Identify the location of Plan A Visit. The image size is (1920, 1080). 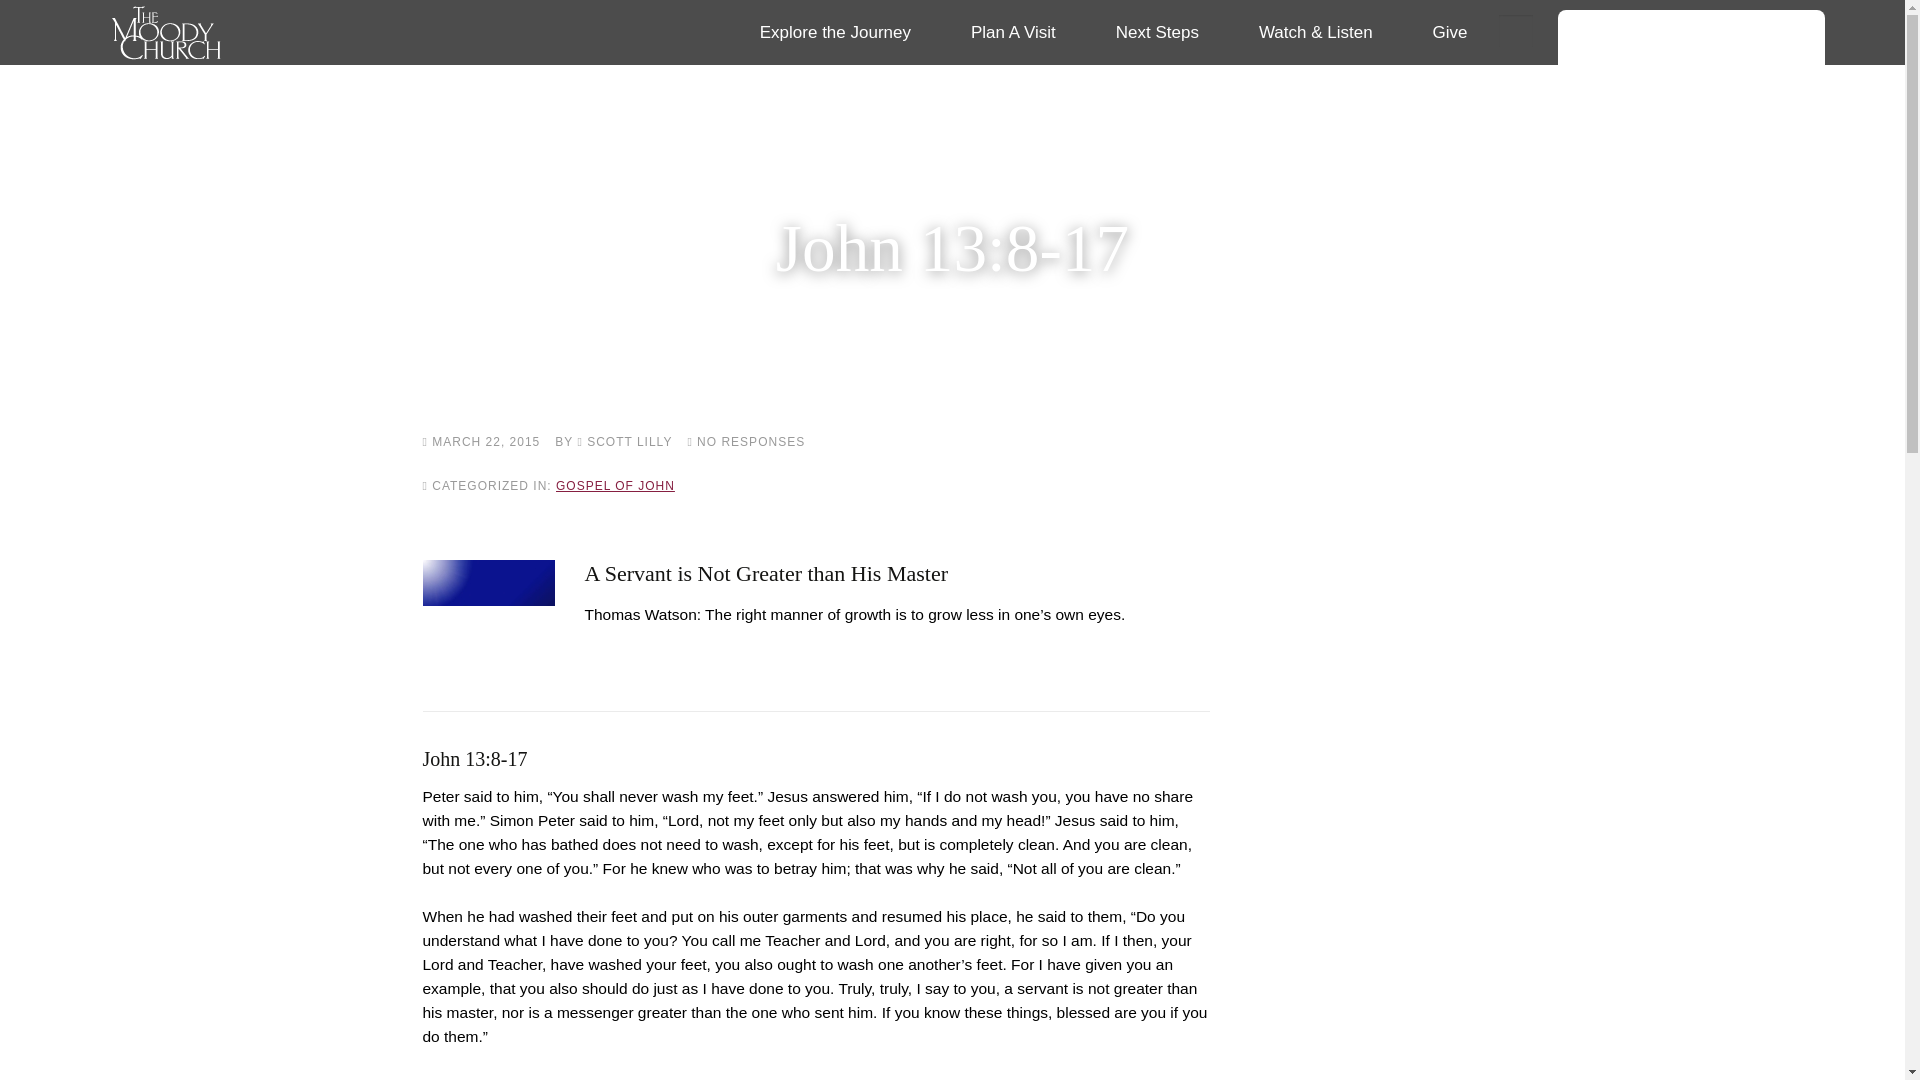
(1013, 32).